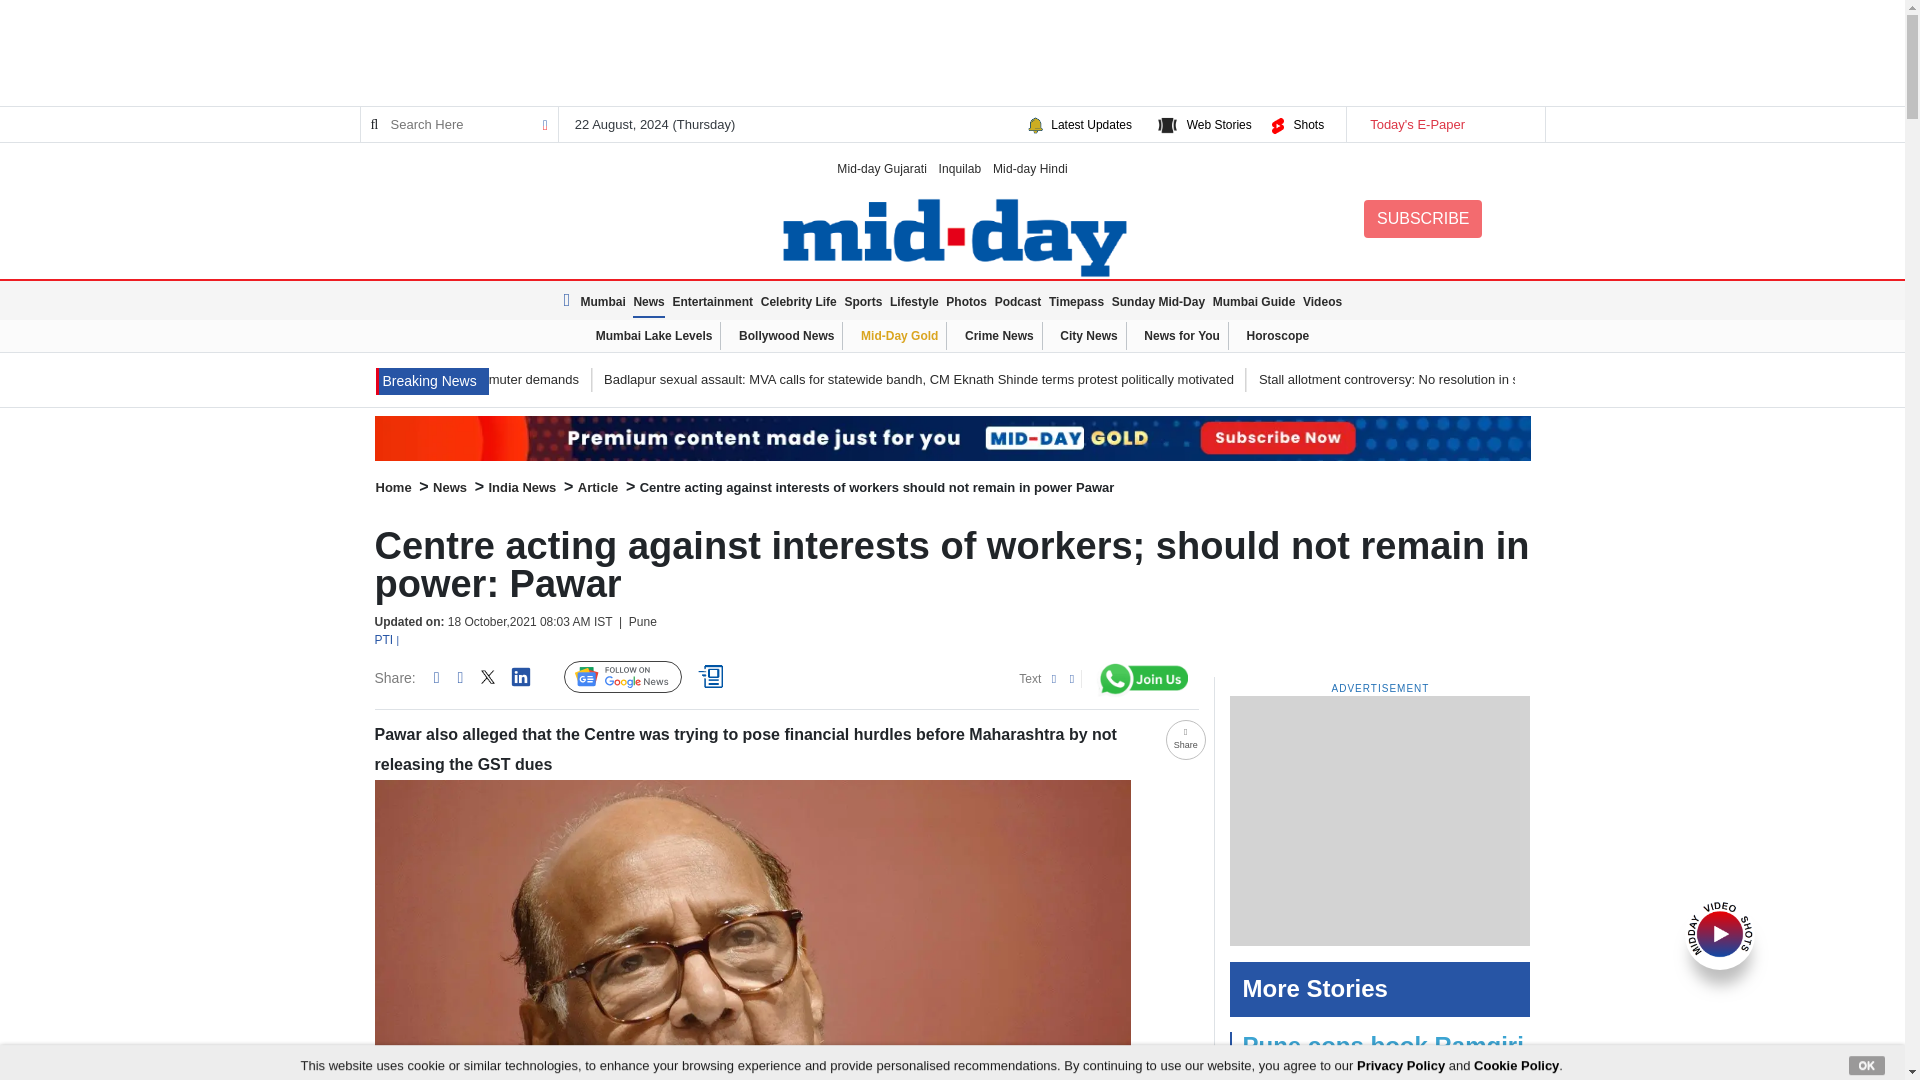 Image resolution: width=1920 pixels, height=1080 pixels. Describe the element at coordinates (1720, 932) in the screenshot. I see `Midday Shot Videos` at that location.